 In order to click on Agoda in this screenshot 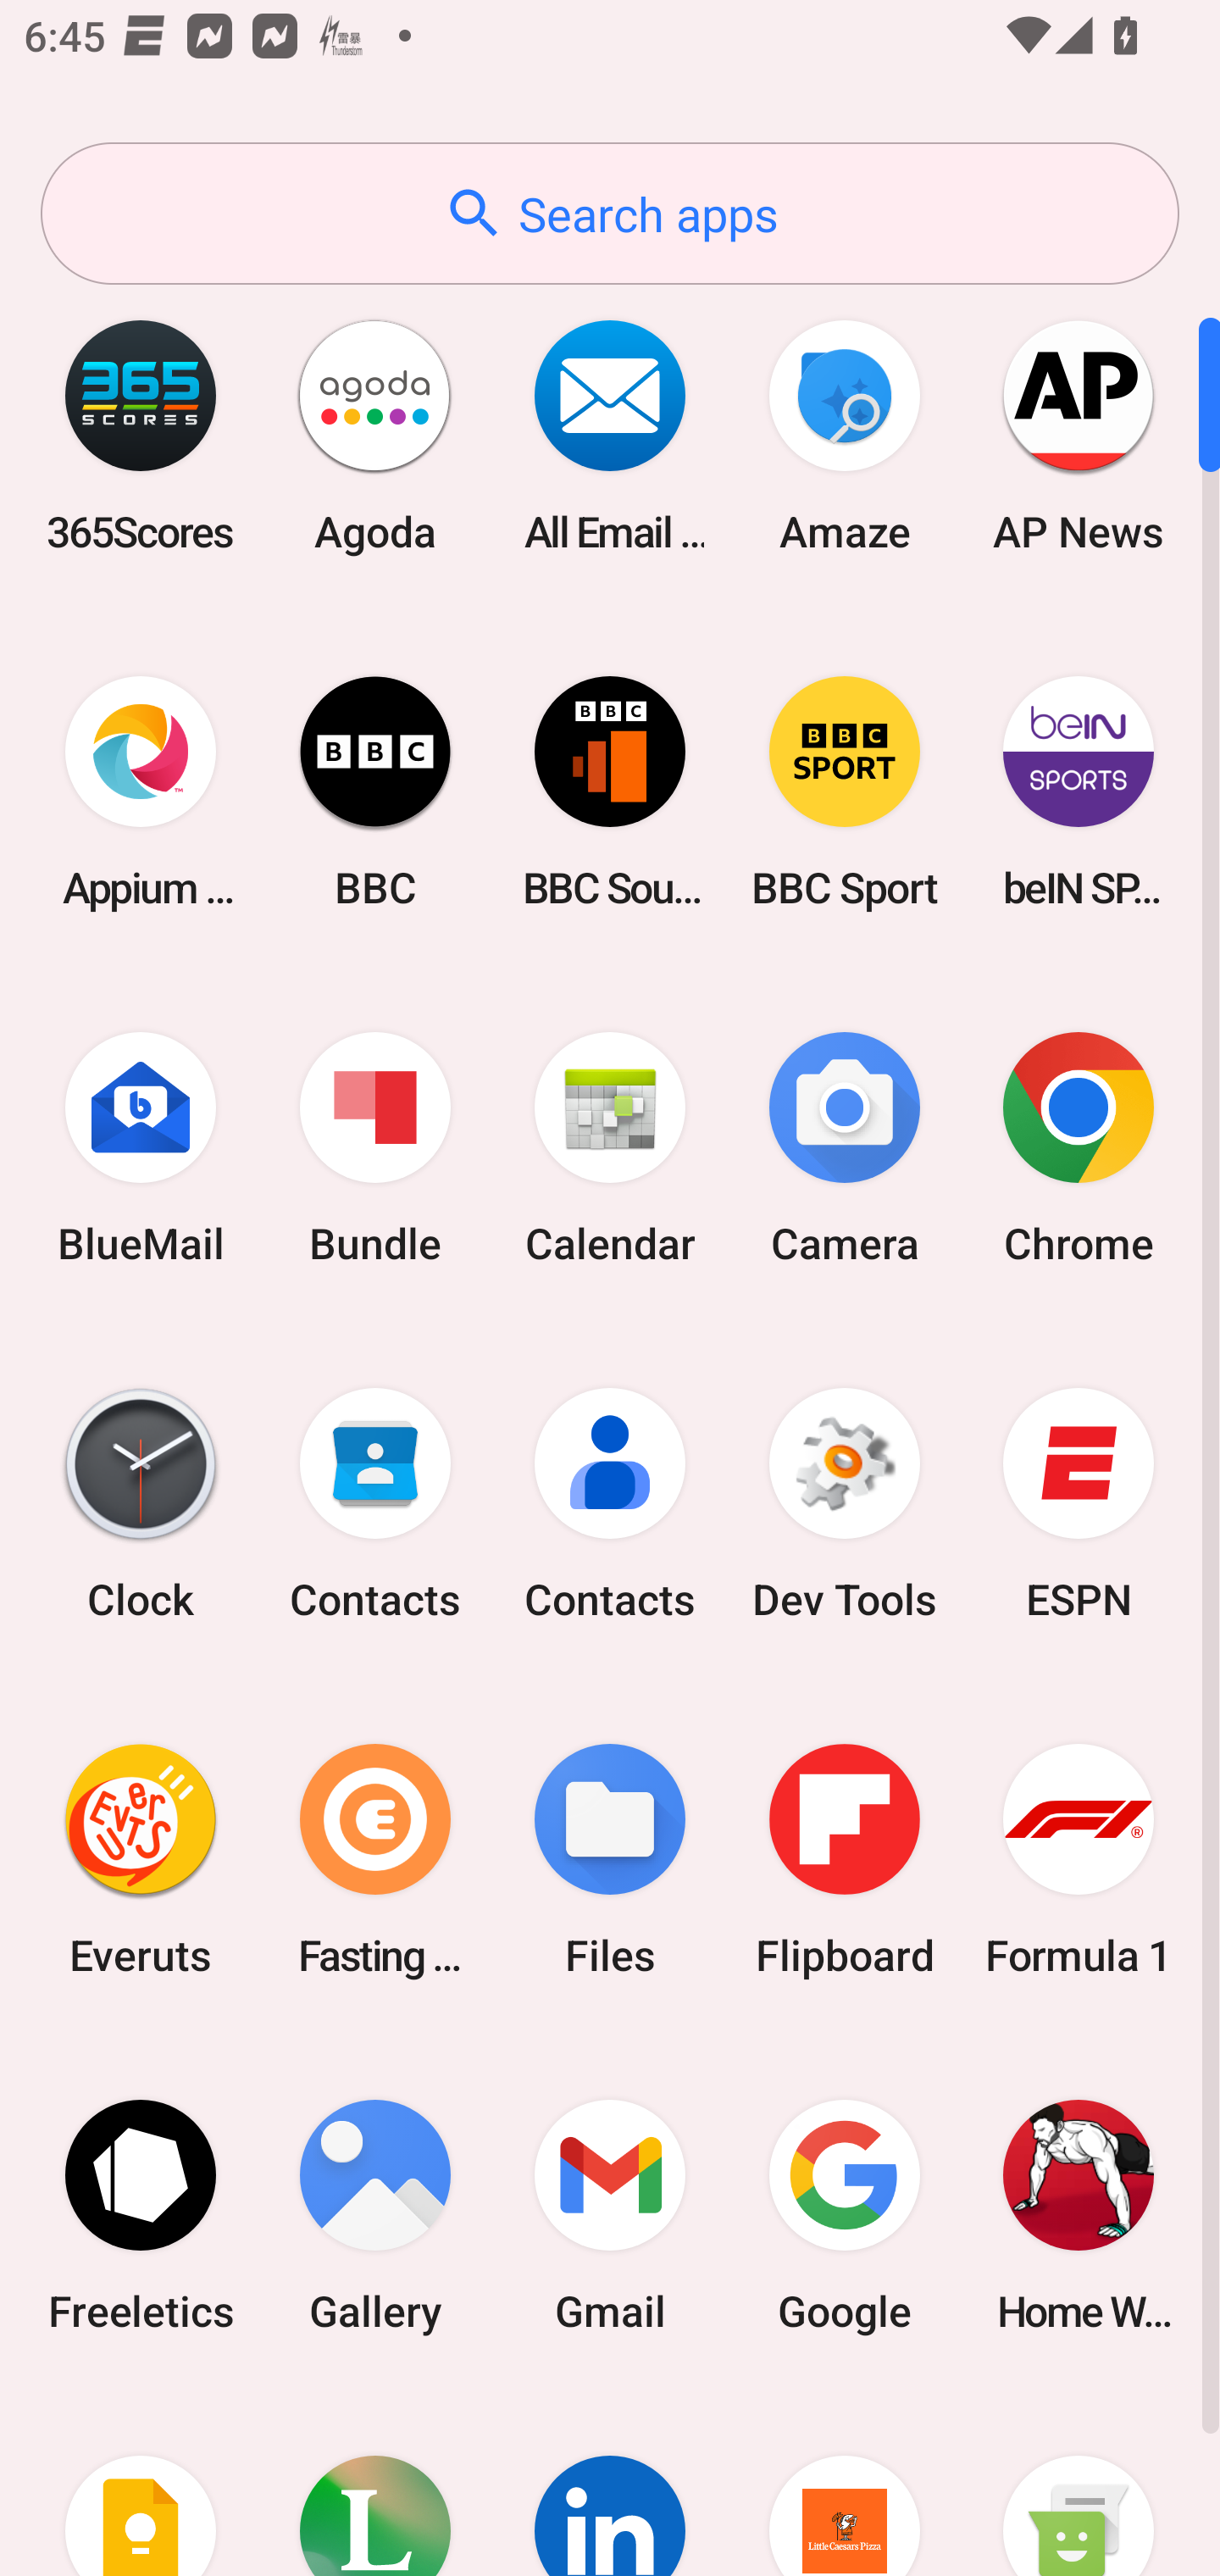, I will do `click(375, 436)`.